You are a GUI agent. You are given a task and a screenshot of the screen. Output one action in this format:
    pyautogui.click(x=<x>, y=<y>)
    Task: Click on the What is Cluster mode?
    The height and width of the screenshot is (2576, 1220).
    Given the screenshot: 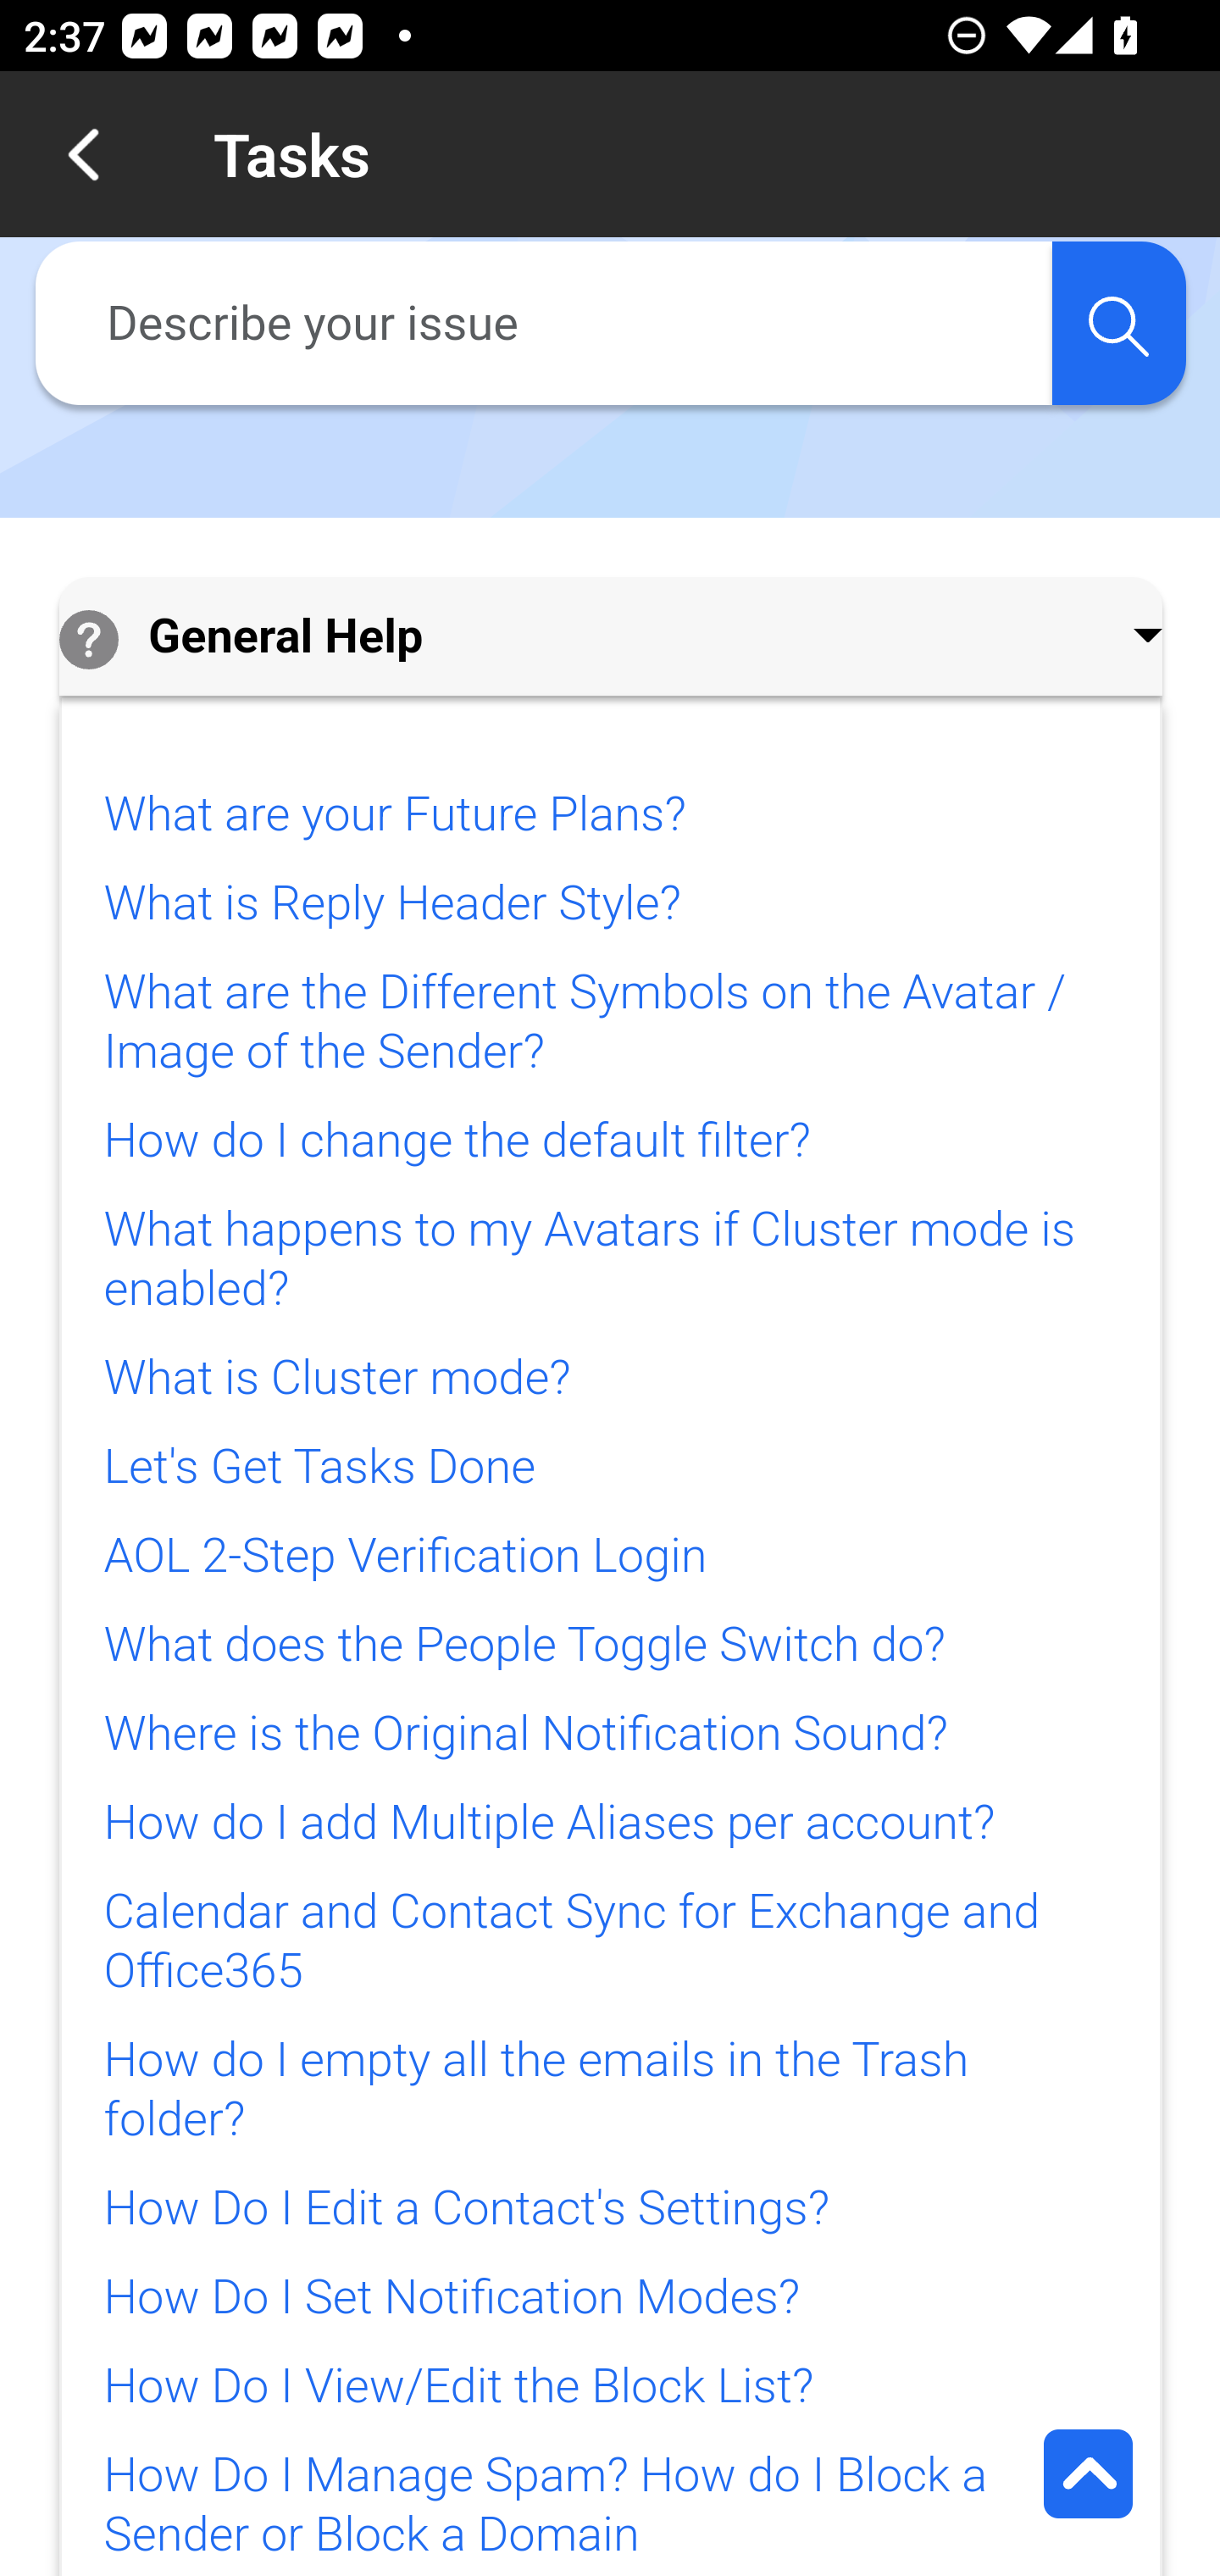 What is the action you would take?
    pyautogui.click(x=336, y=1379)
    